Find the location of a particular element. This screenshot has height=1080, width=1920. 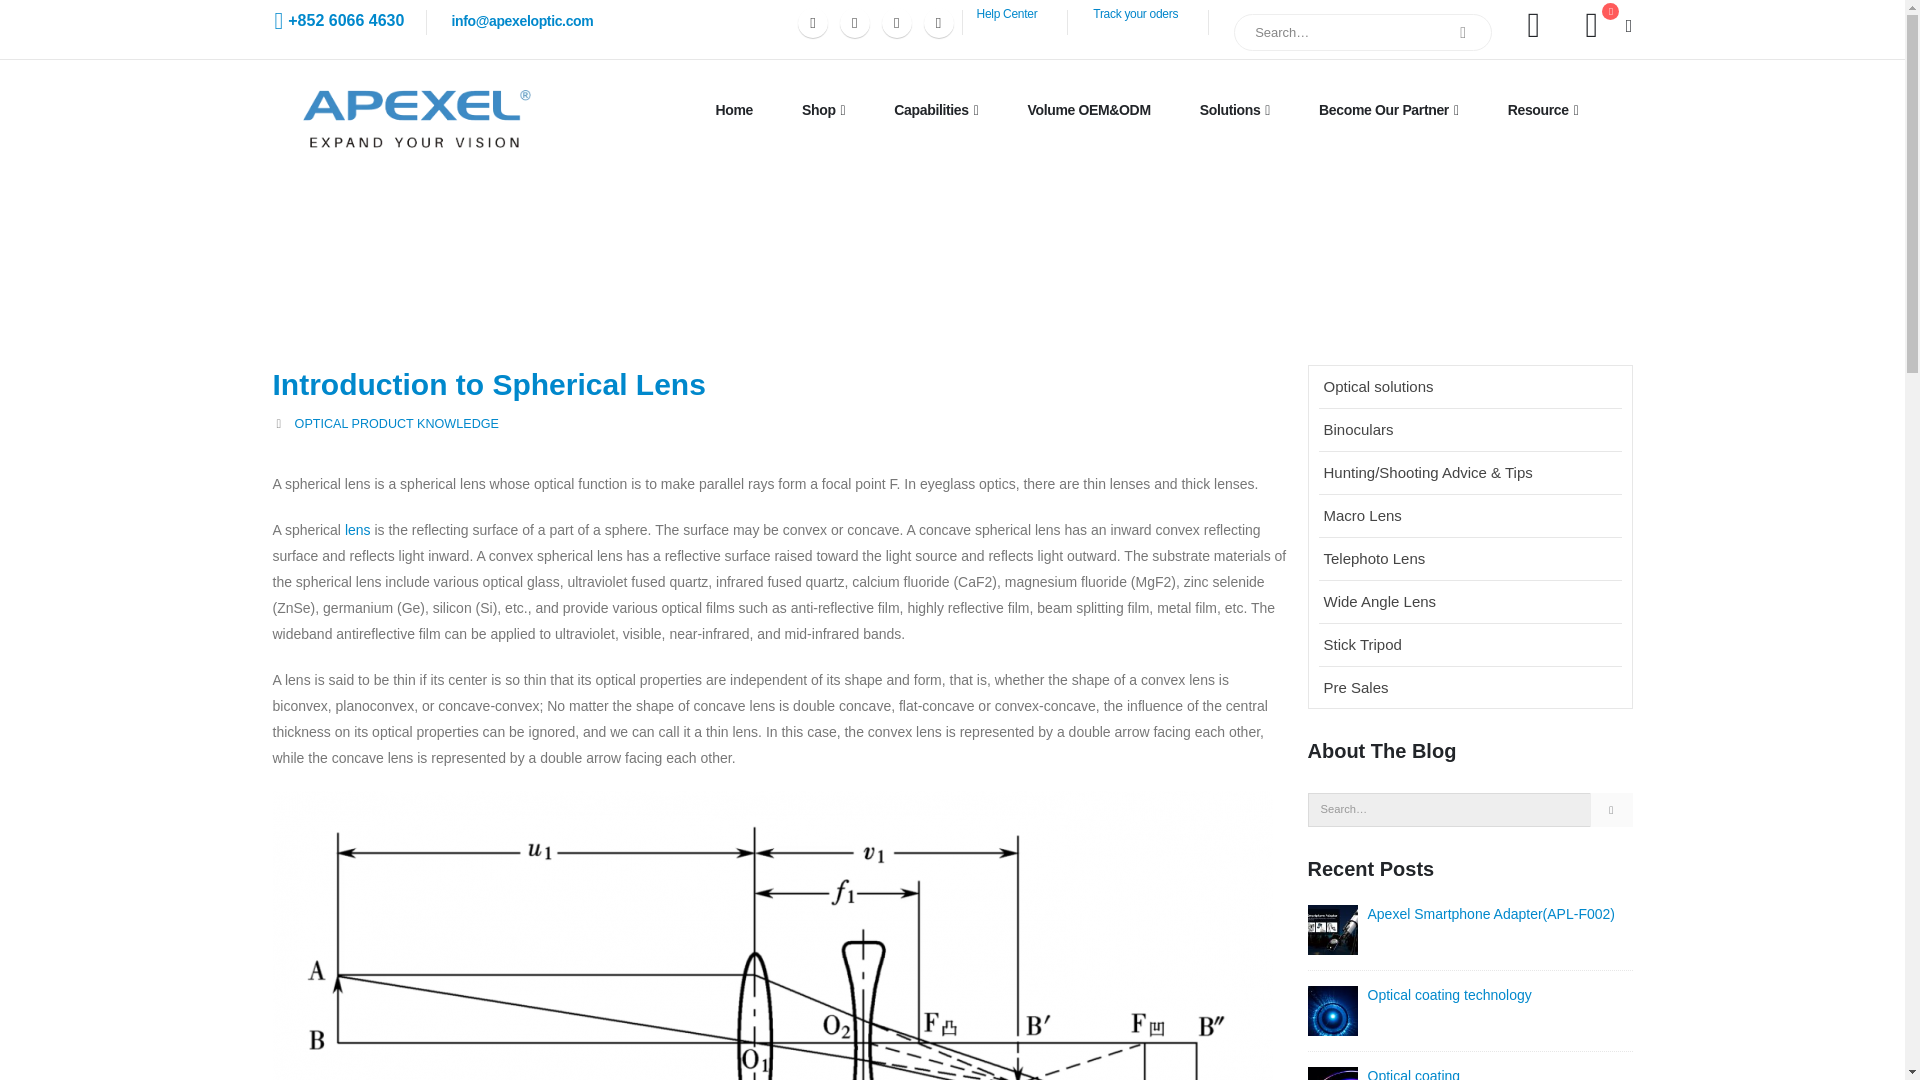

Instagram is located at coordinates (896, 22).